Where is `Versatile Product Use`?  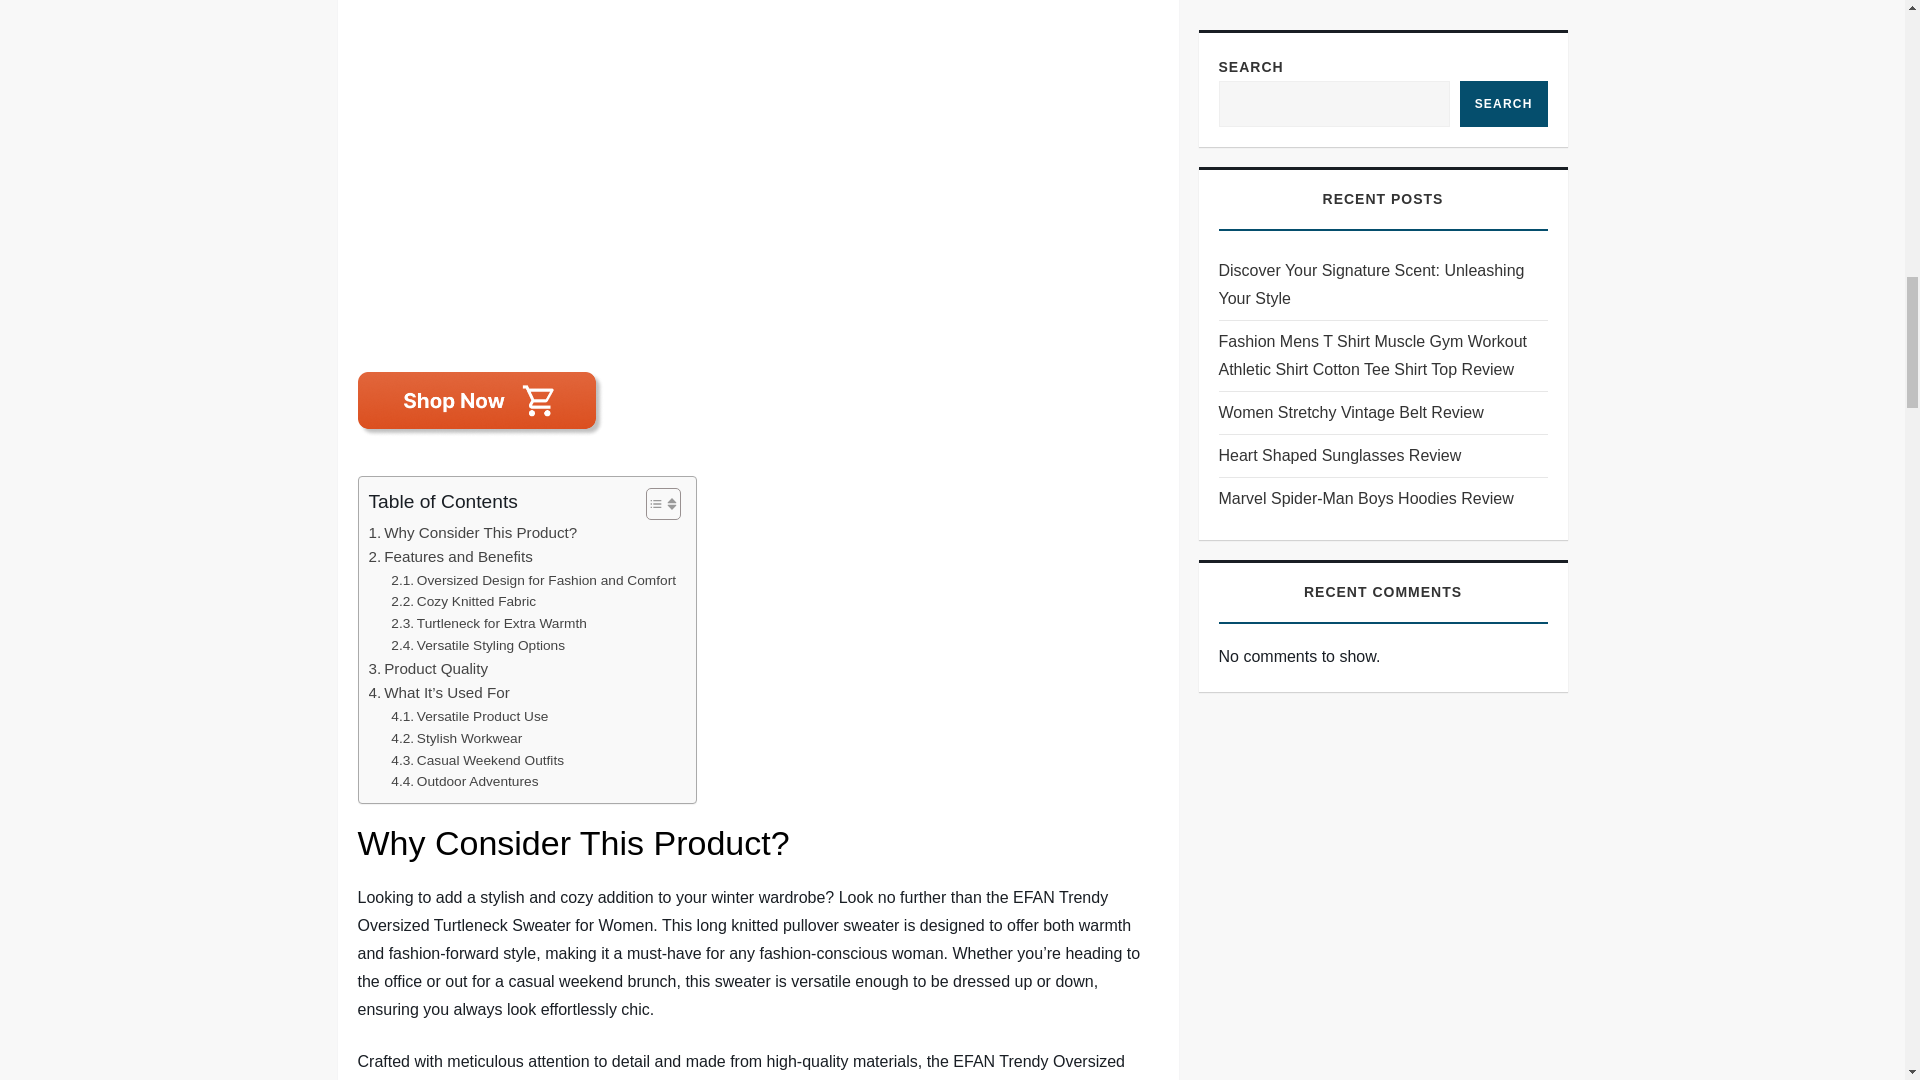 Versatile Product Use is located at coordinates (469, 716).